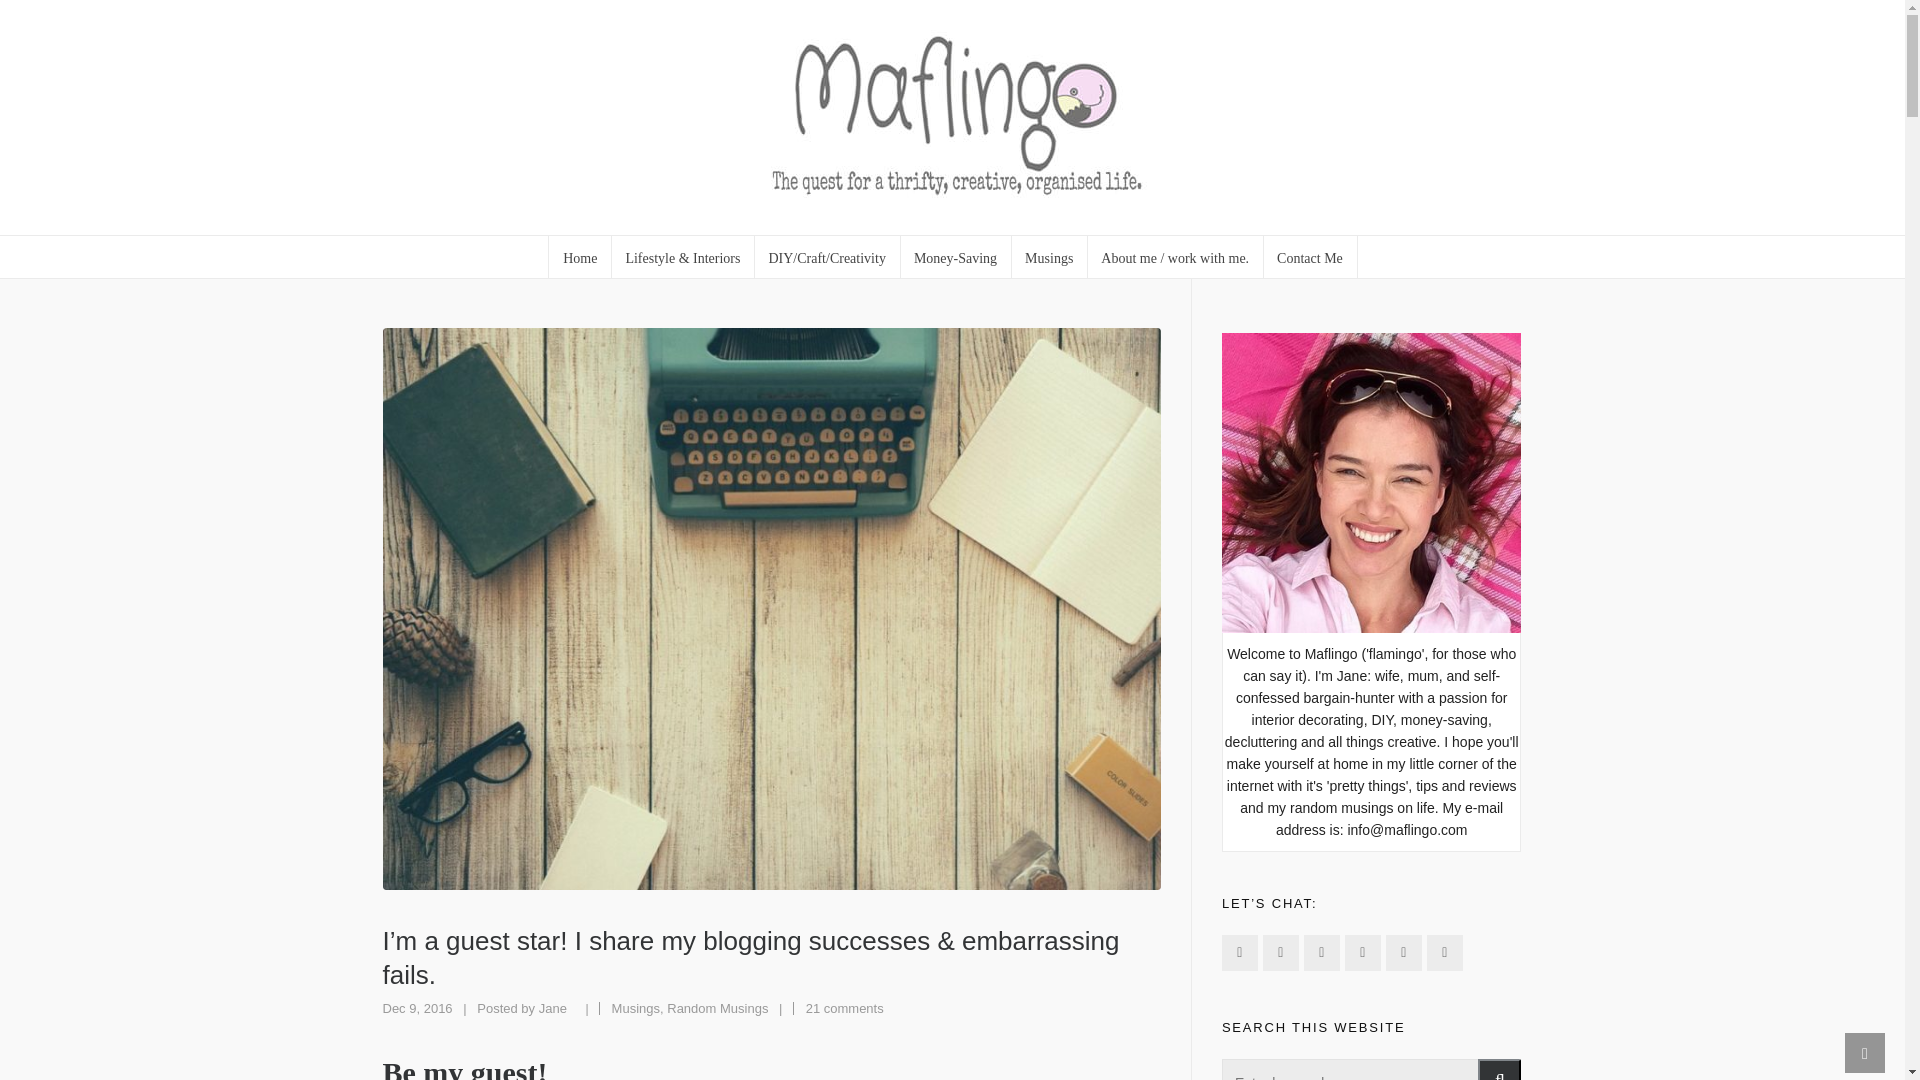 The image size is (1920, 1080). What do you see at coordinates (1050, 256) in the screenshot?
I see `Musings` at bounding box center [1050, 256].